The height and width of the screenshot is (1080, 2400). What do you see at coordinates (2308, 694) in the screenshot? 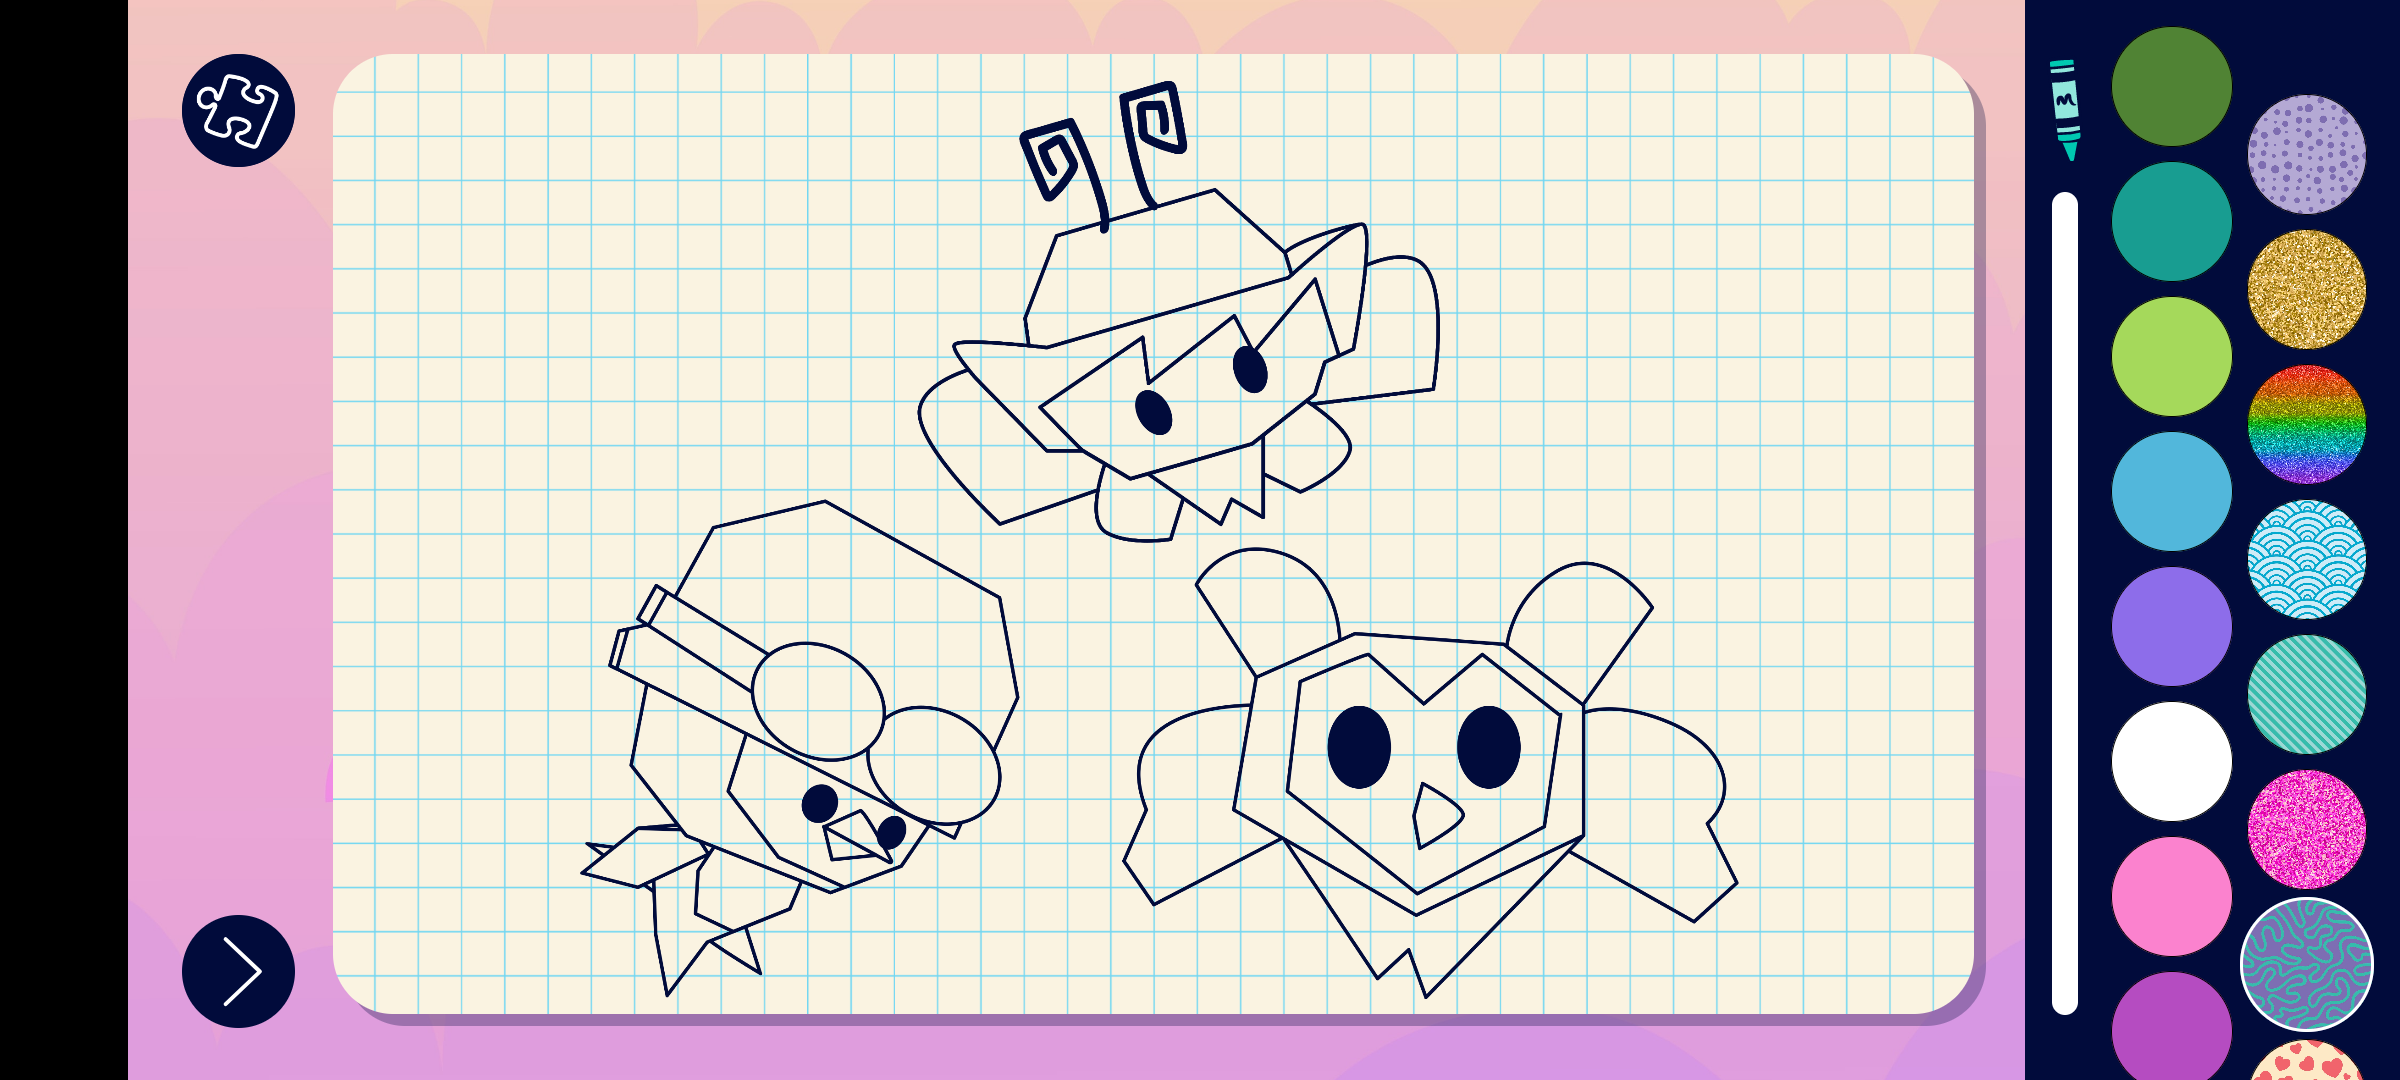
I see `coloring background` at bounding box center [2308, 694].